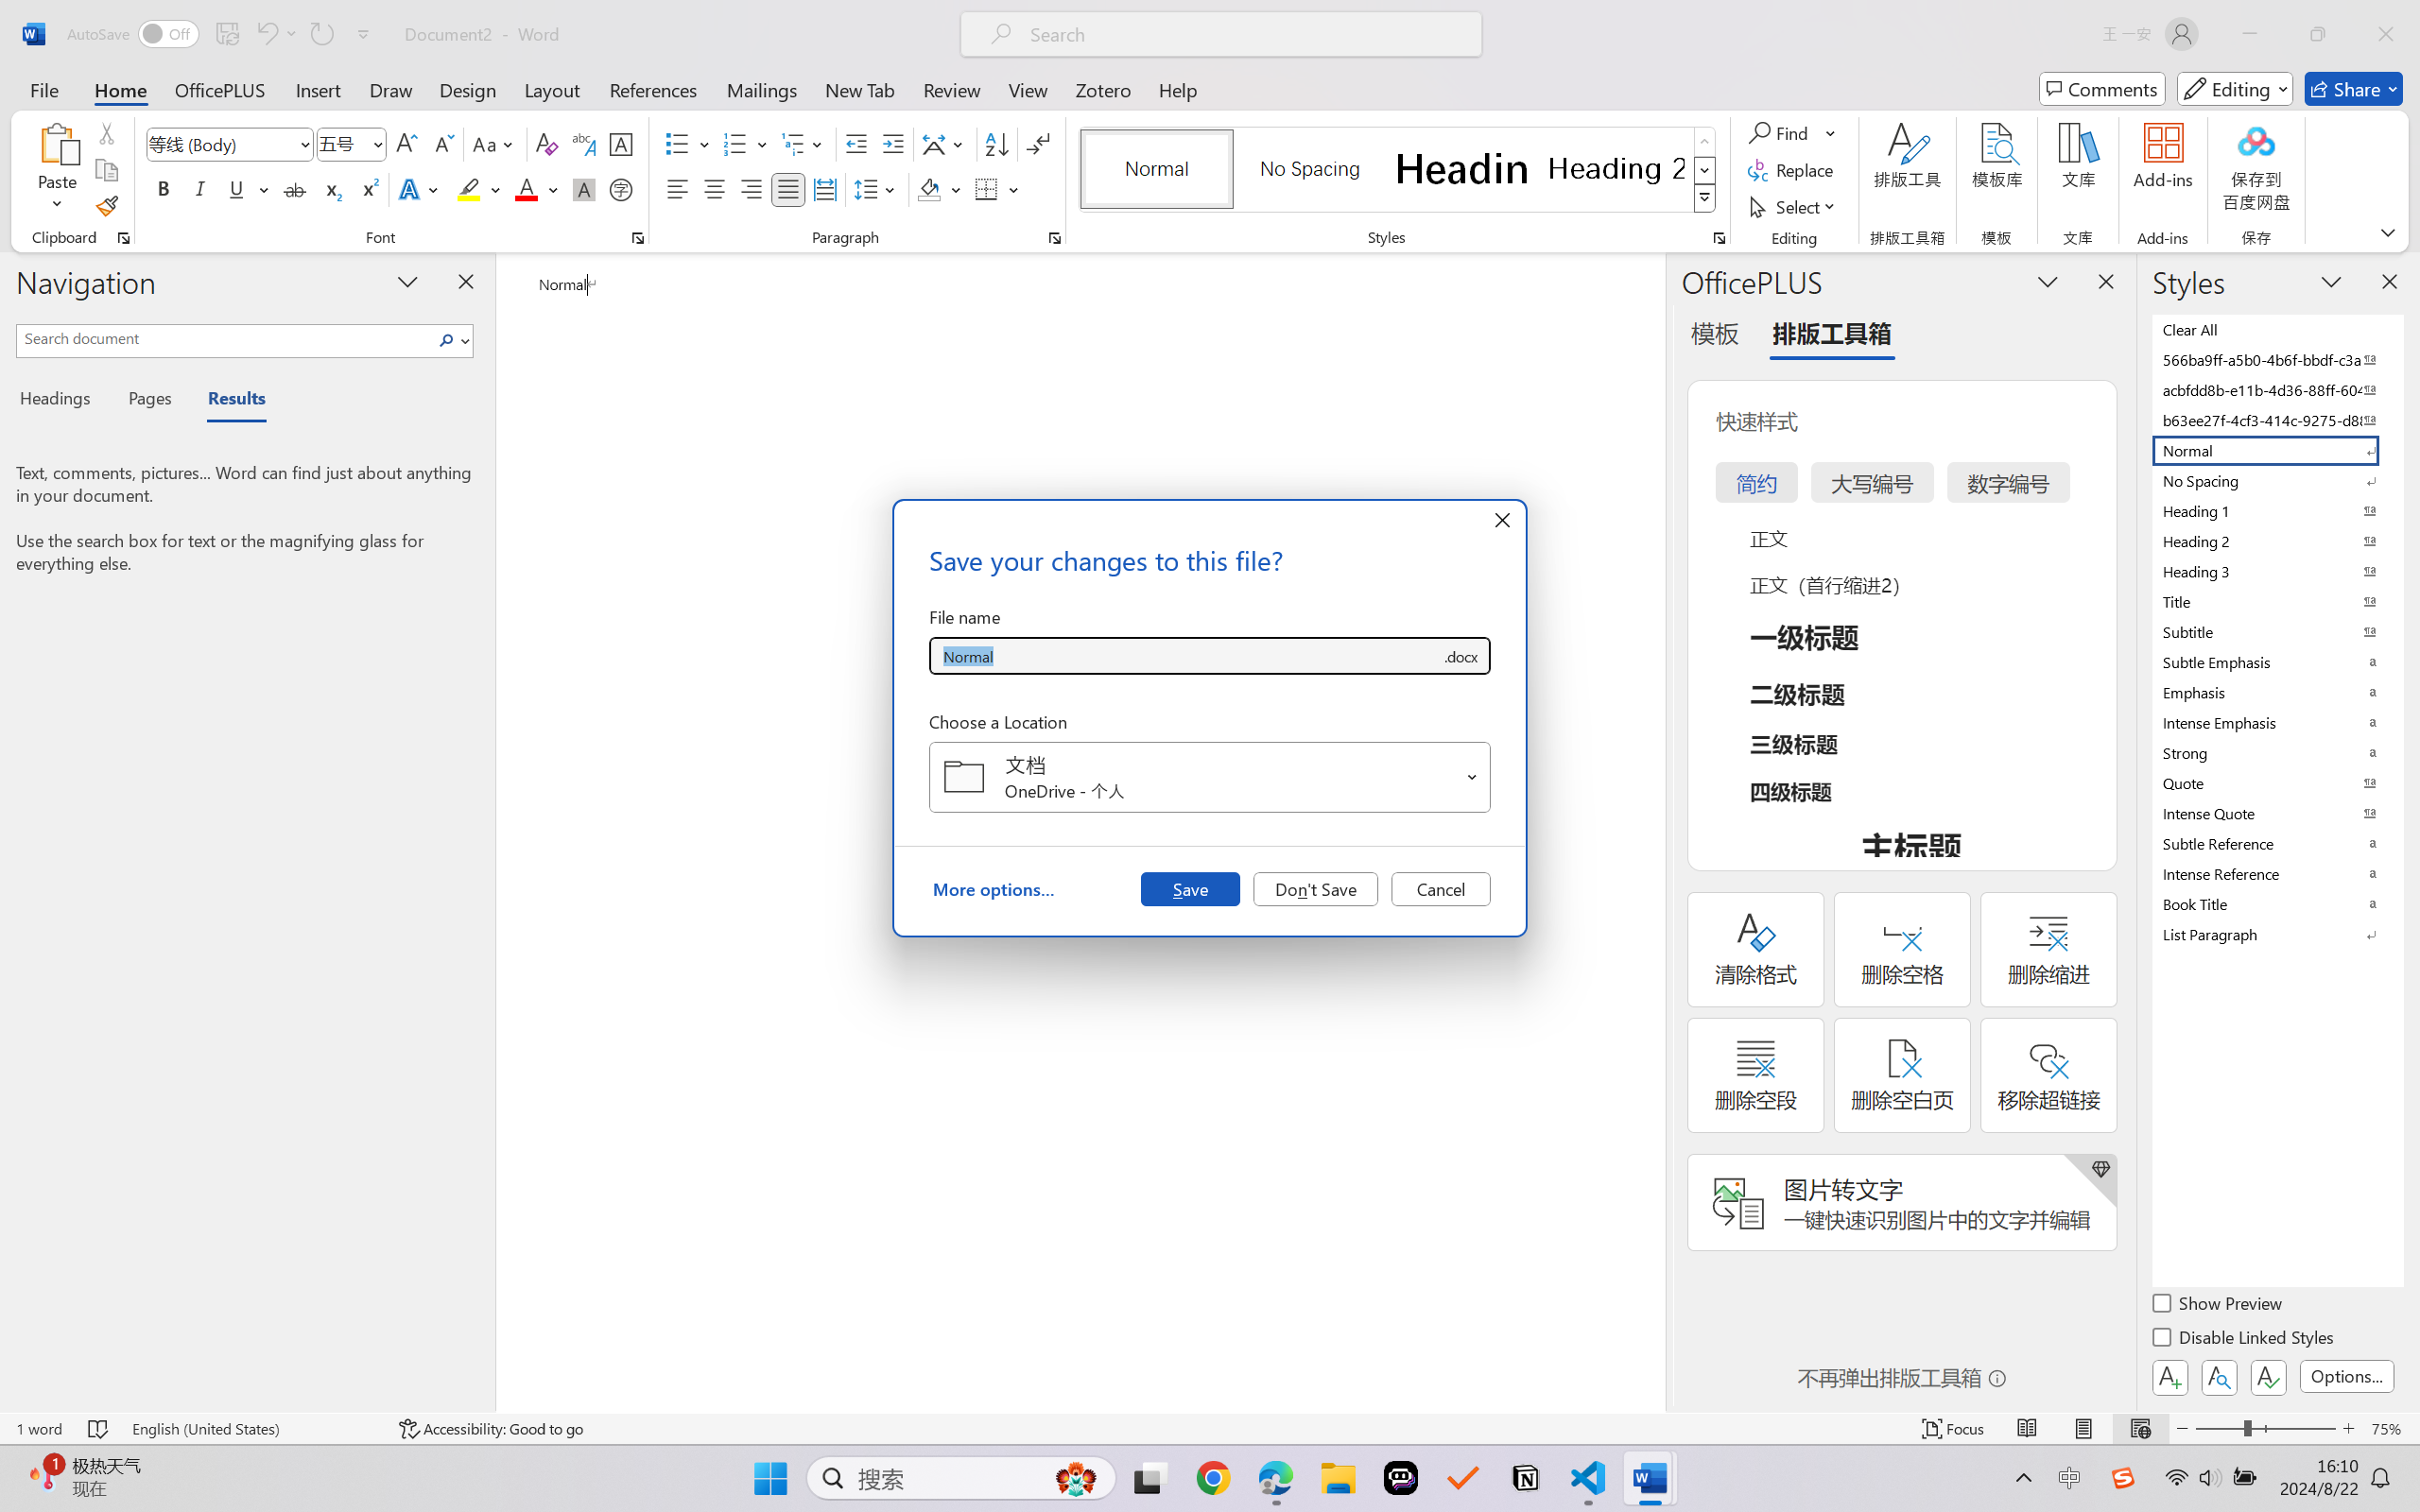  Describe the element at coordinates (552, 89) in the screenshot. I see `Layout` at that location.